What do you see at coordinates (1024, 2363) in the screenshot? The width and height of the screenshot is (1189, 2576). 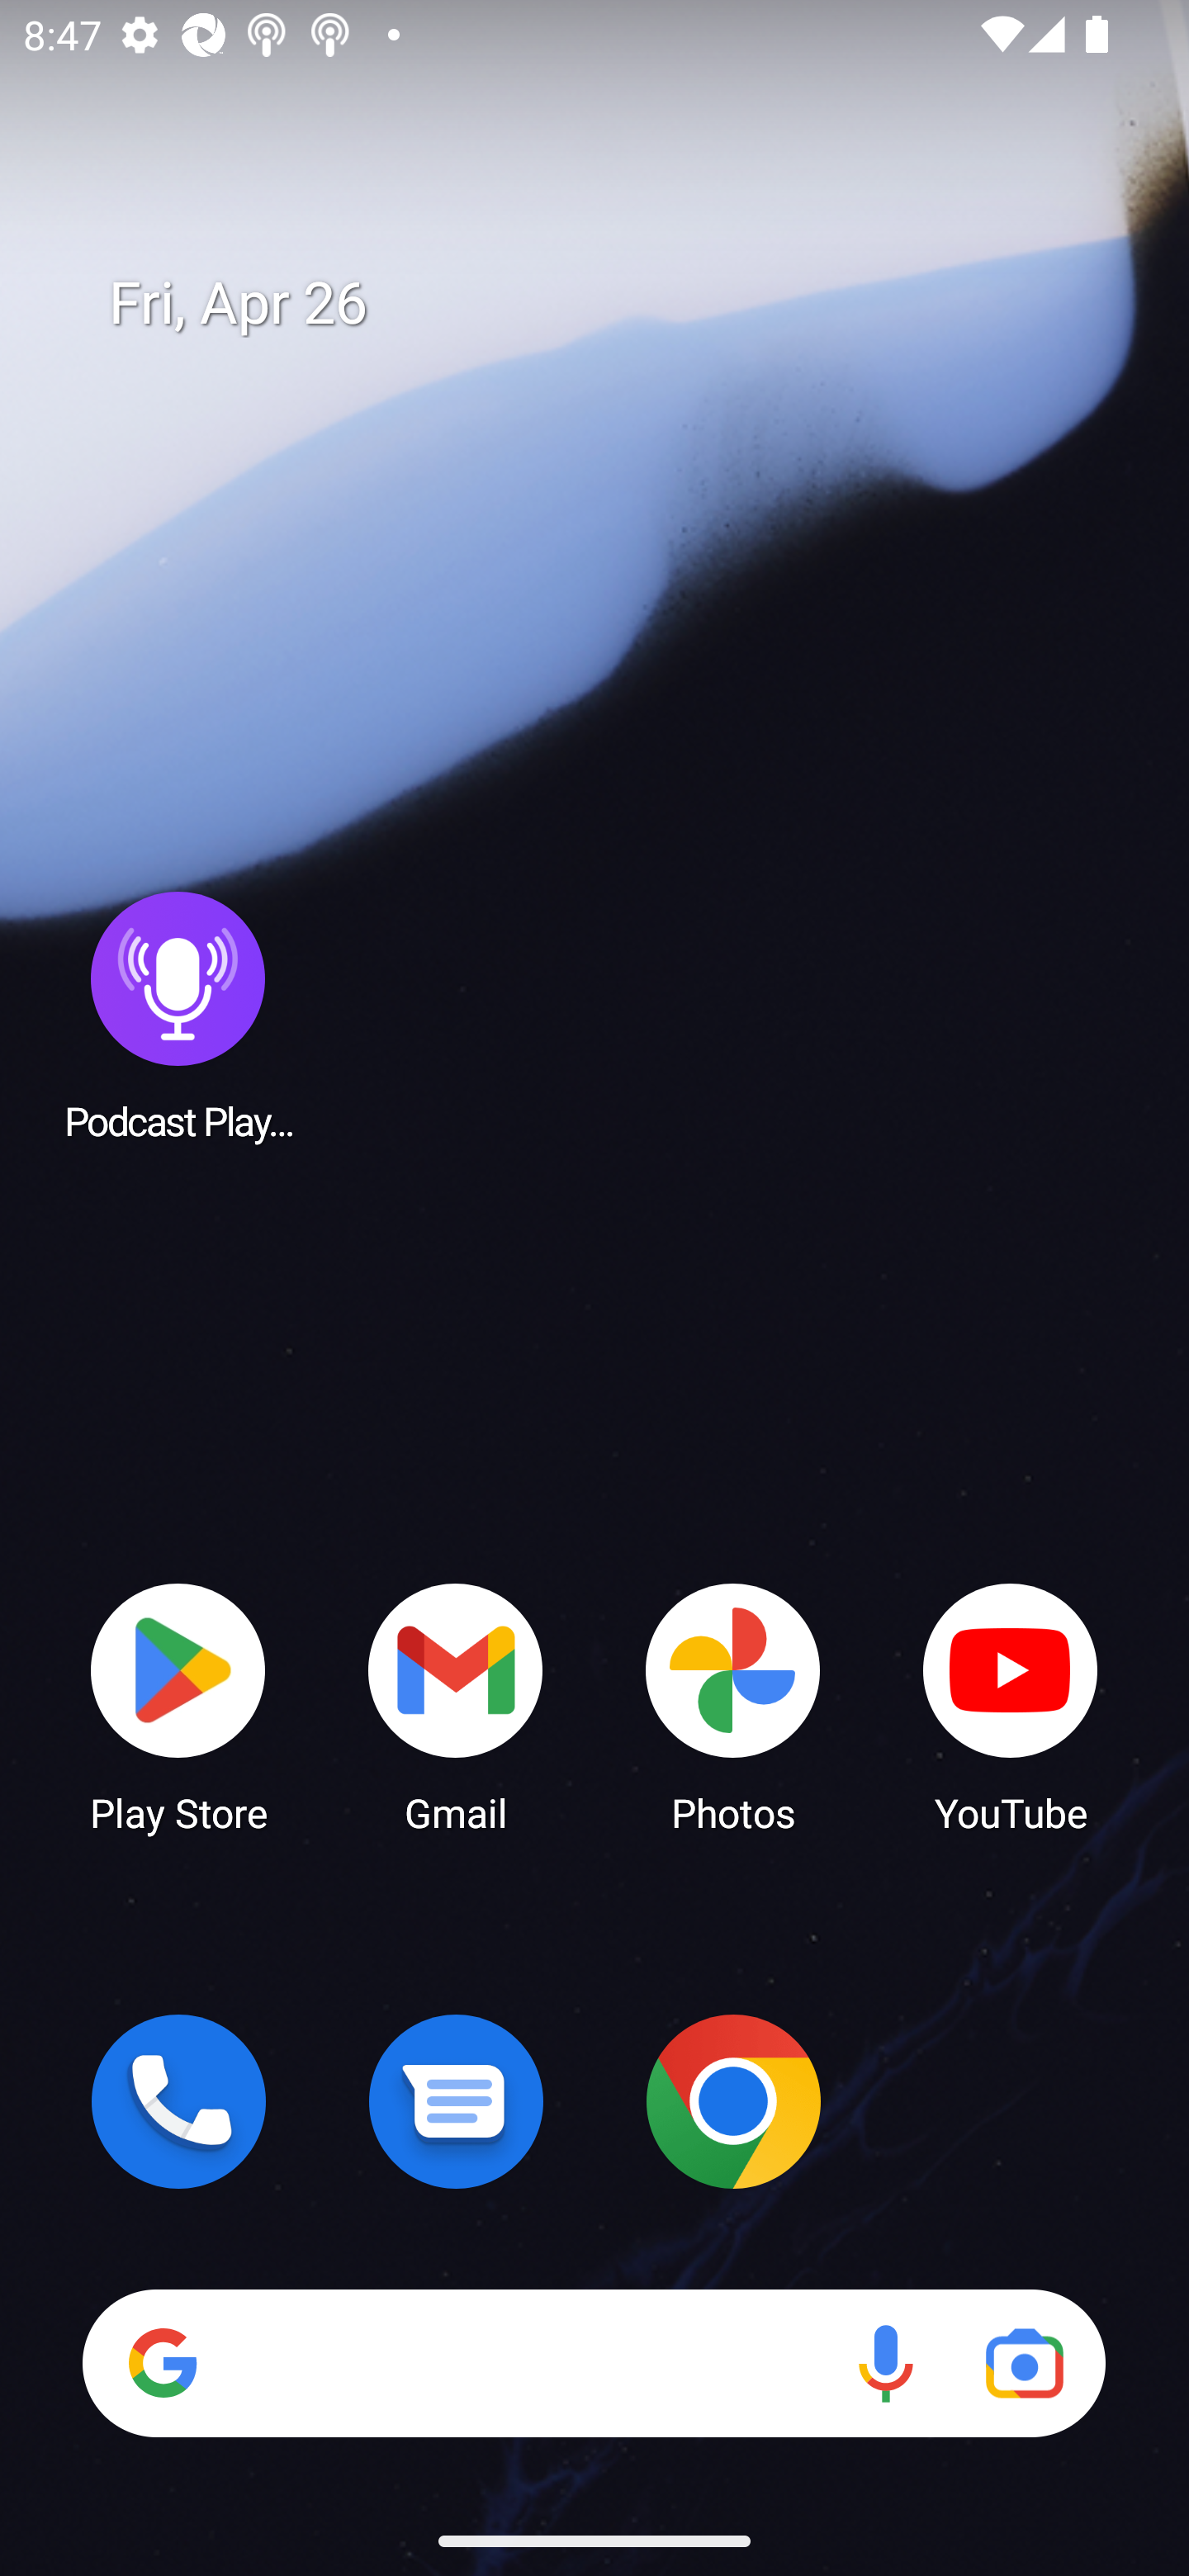 I see `Google Lens` at bounding box center [1024, 2363].